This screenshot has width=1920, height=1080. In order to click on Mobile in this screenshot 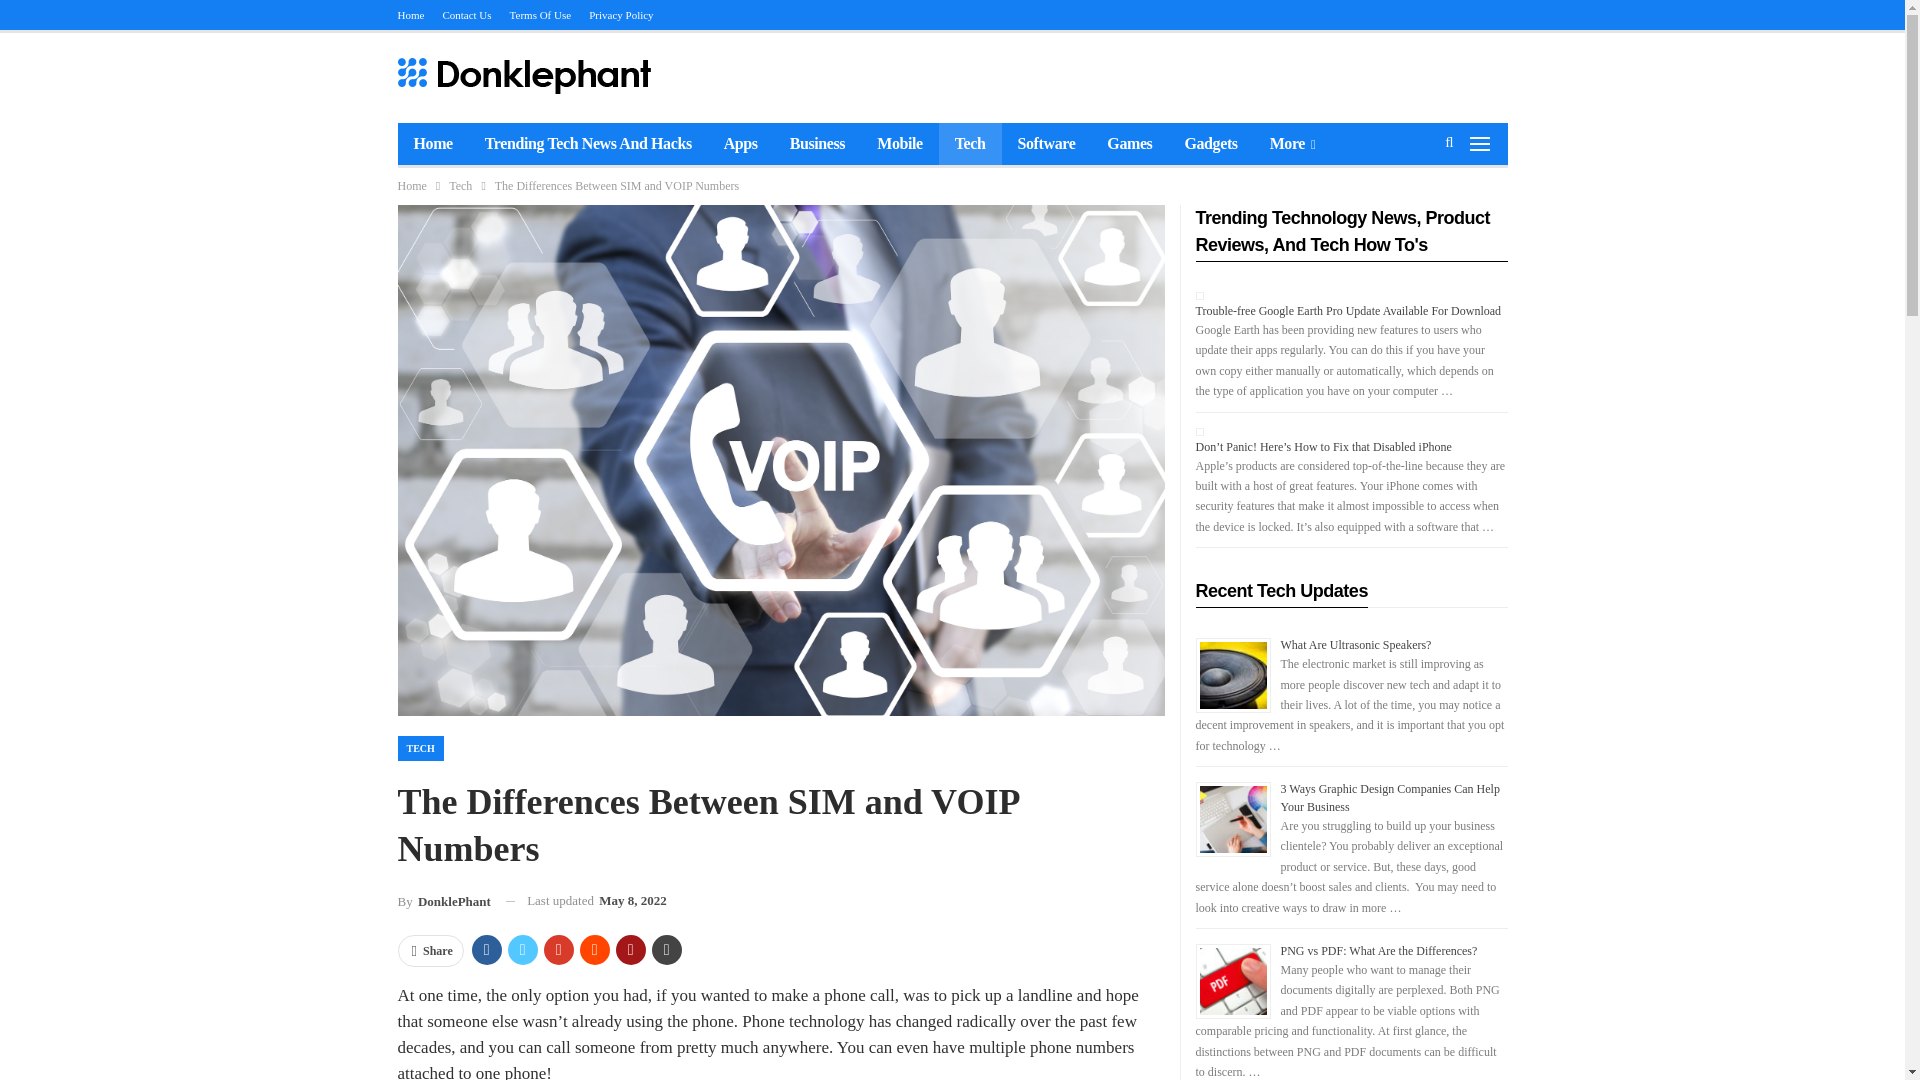, I will do `click(899, 144)`.